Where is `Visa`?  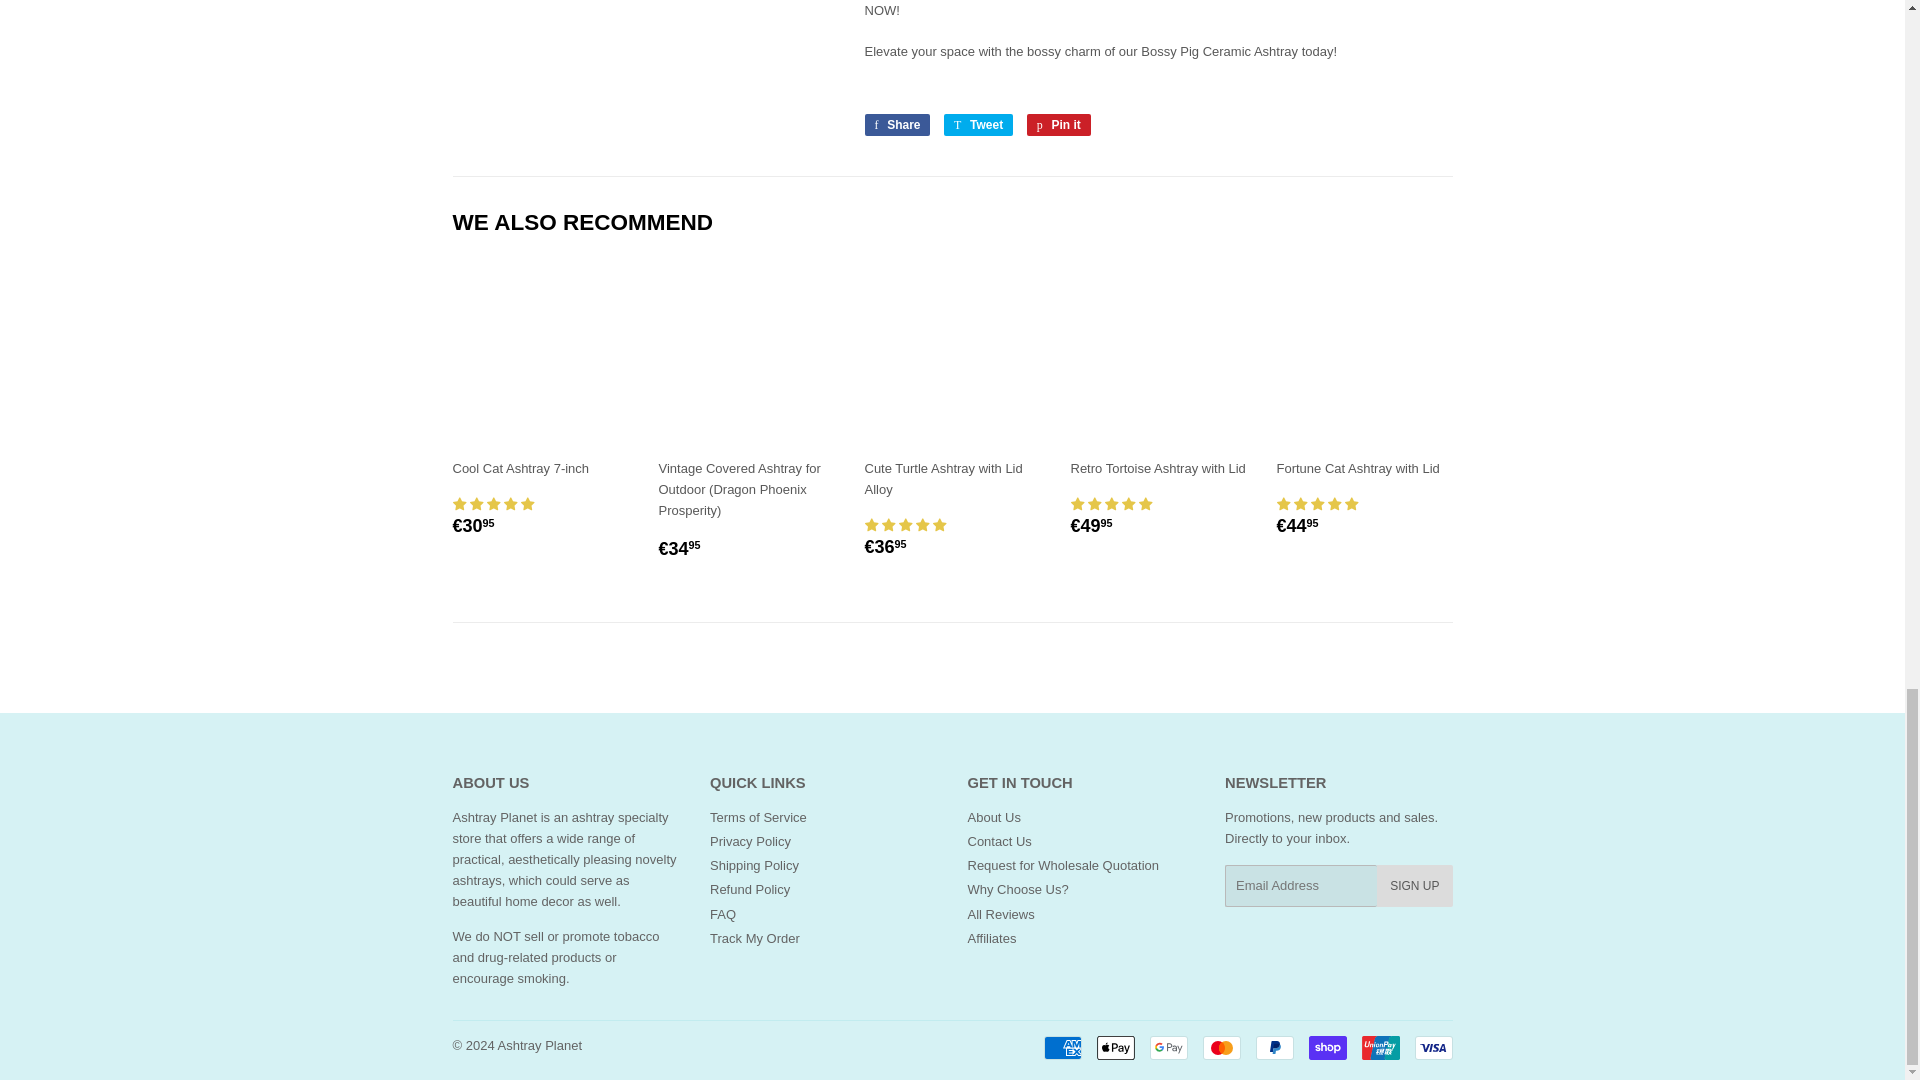 Visa is located at coordinates (1432, 1047).